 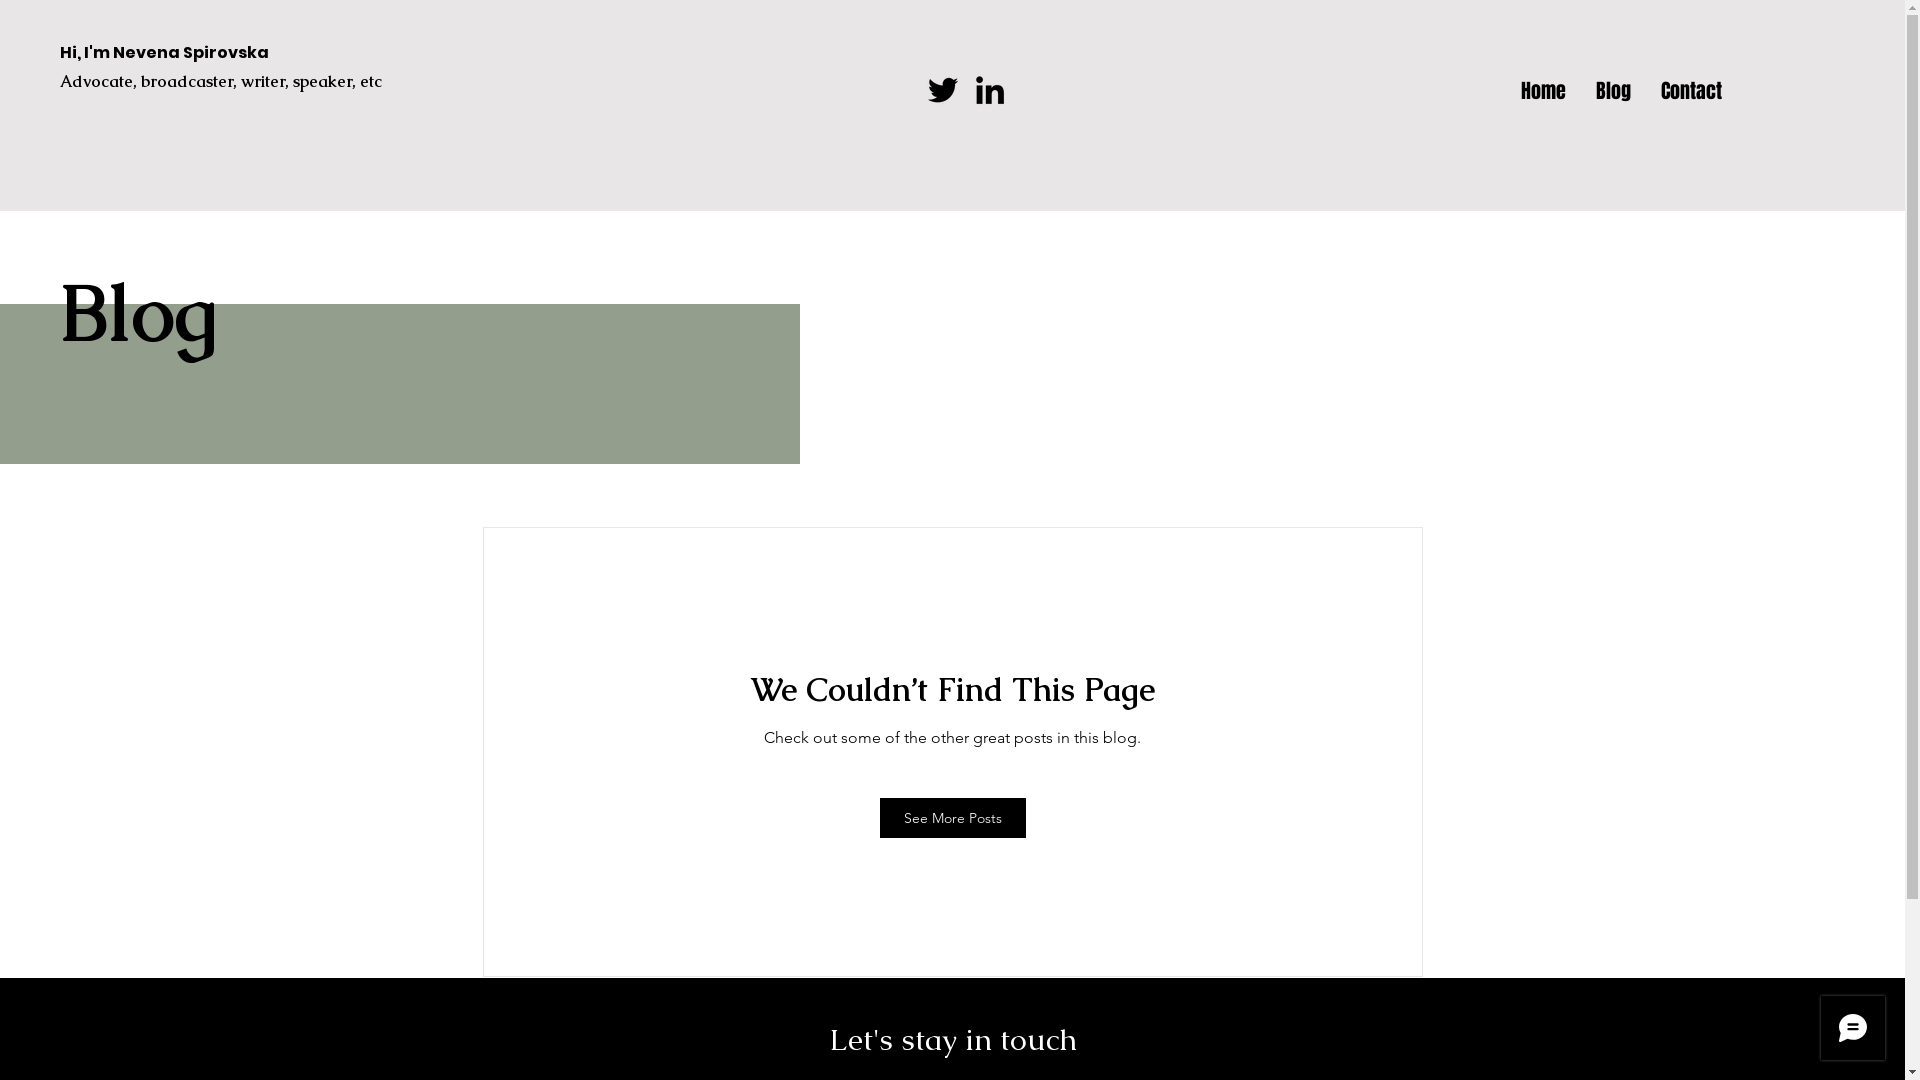 I want to click on Contact, so click(x=1692, y=88).